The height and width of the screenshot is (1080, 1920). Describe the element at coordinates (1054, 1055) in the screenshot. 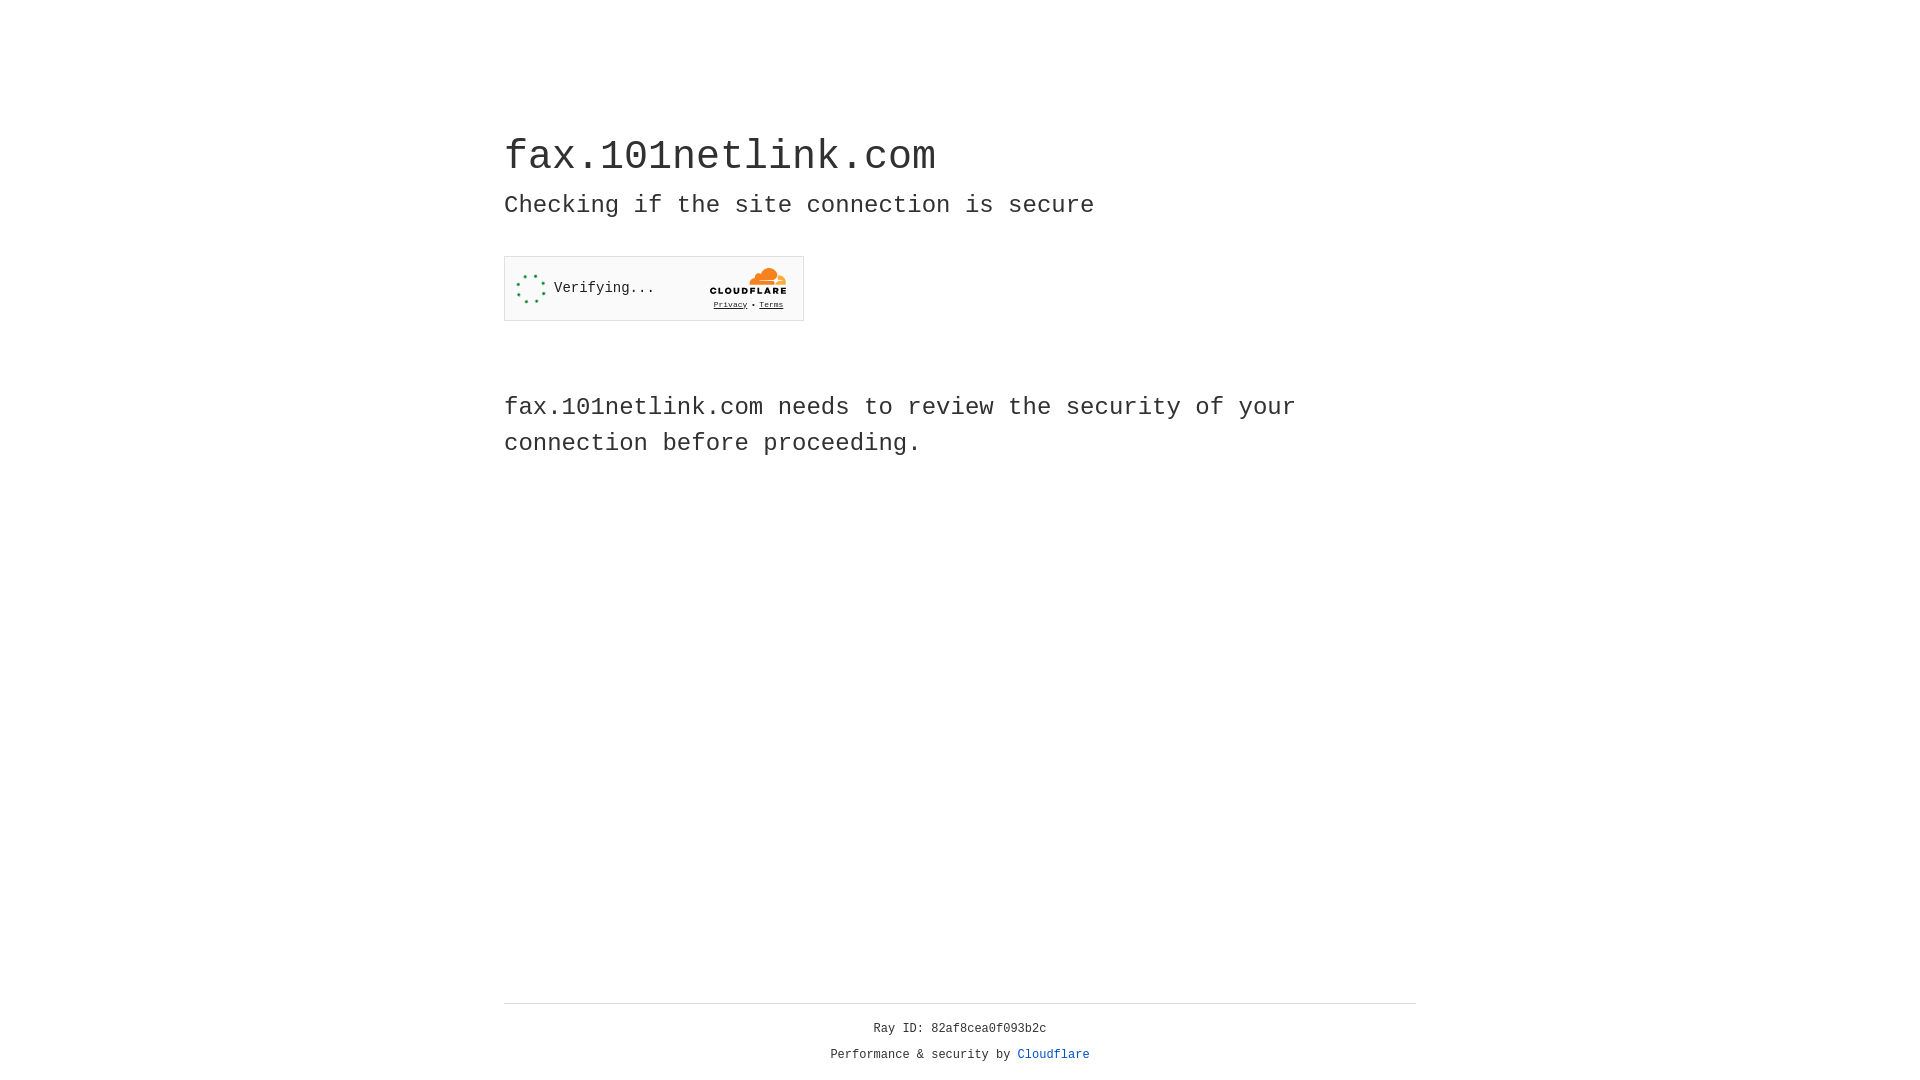

I see `Cloudflare` at that location.